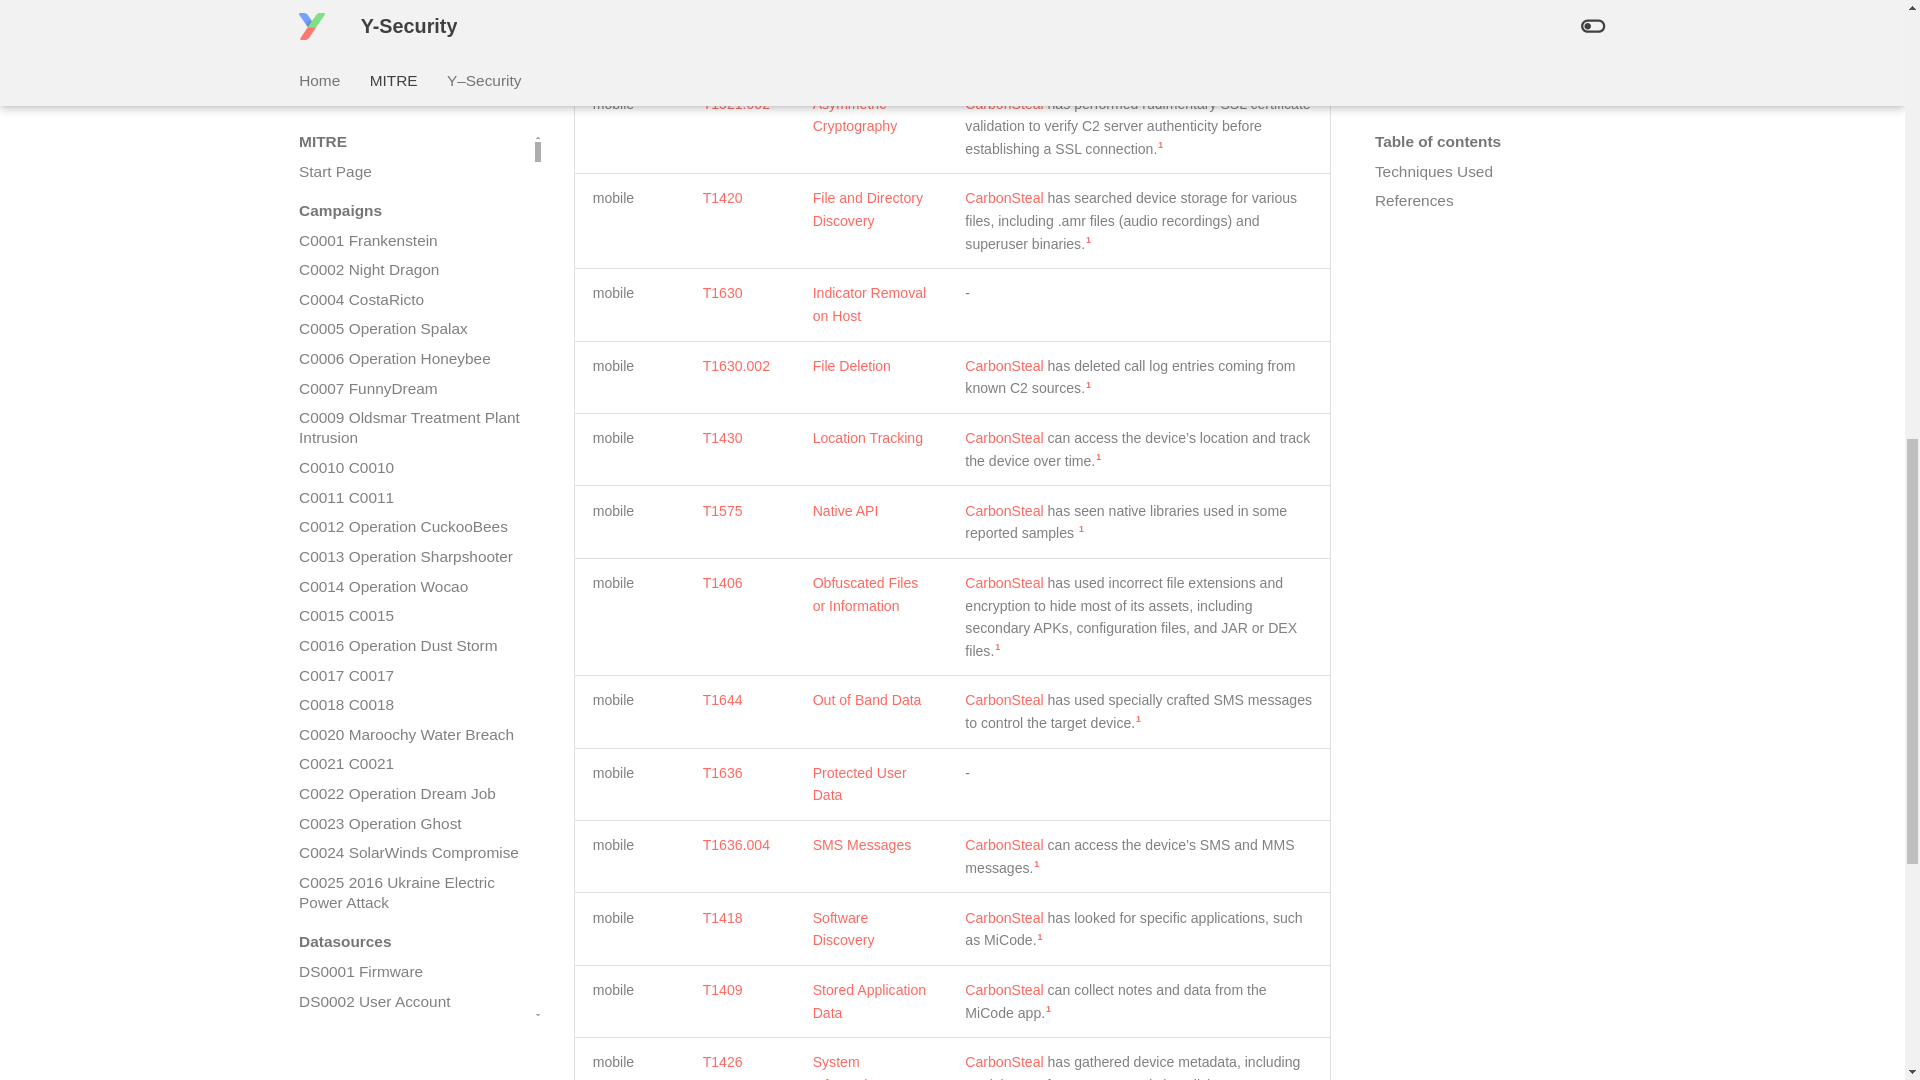  What do you see at coordinates (410, 132) in the screenshot?
I see `DS0008 Kernel` at bounding box center [410, 132].